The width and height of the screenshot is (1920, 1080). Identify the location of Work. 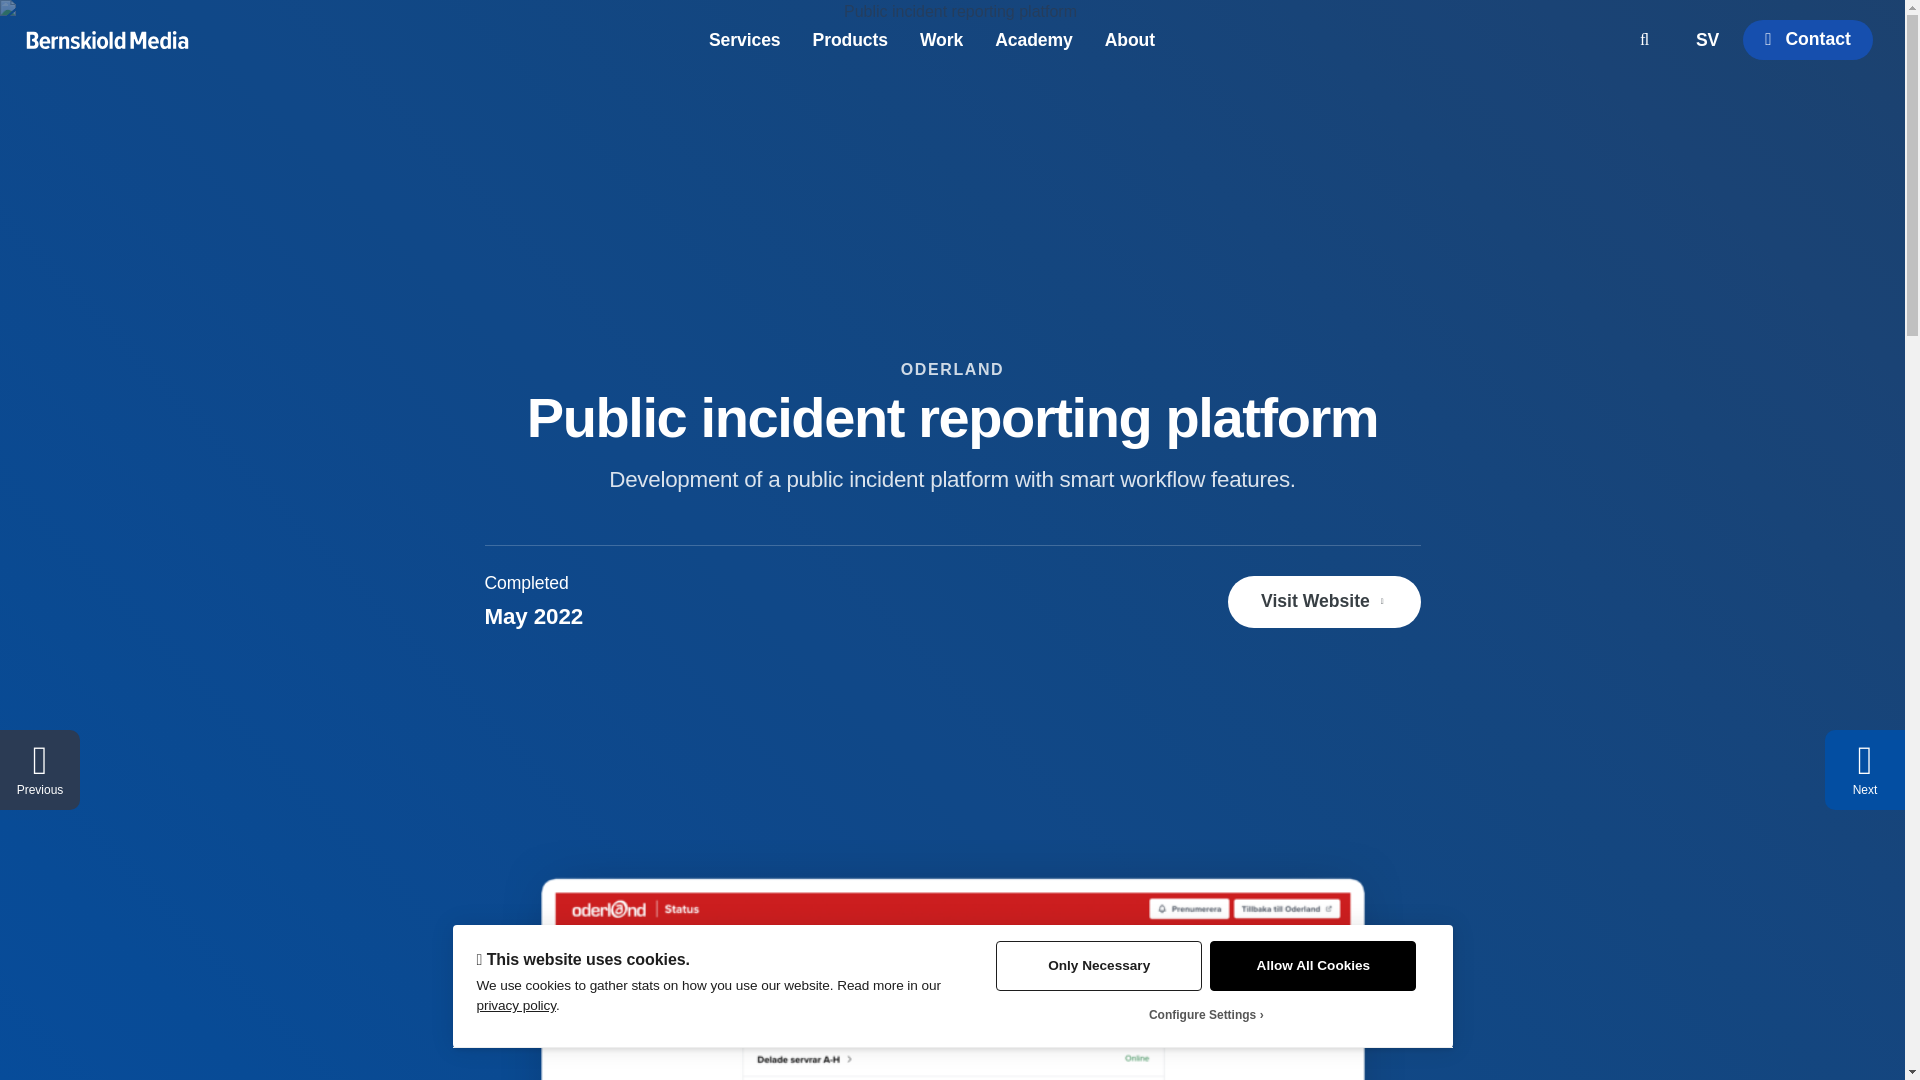
(941, 40).